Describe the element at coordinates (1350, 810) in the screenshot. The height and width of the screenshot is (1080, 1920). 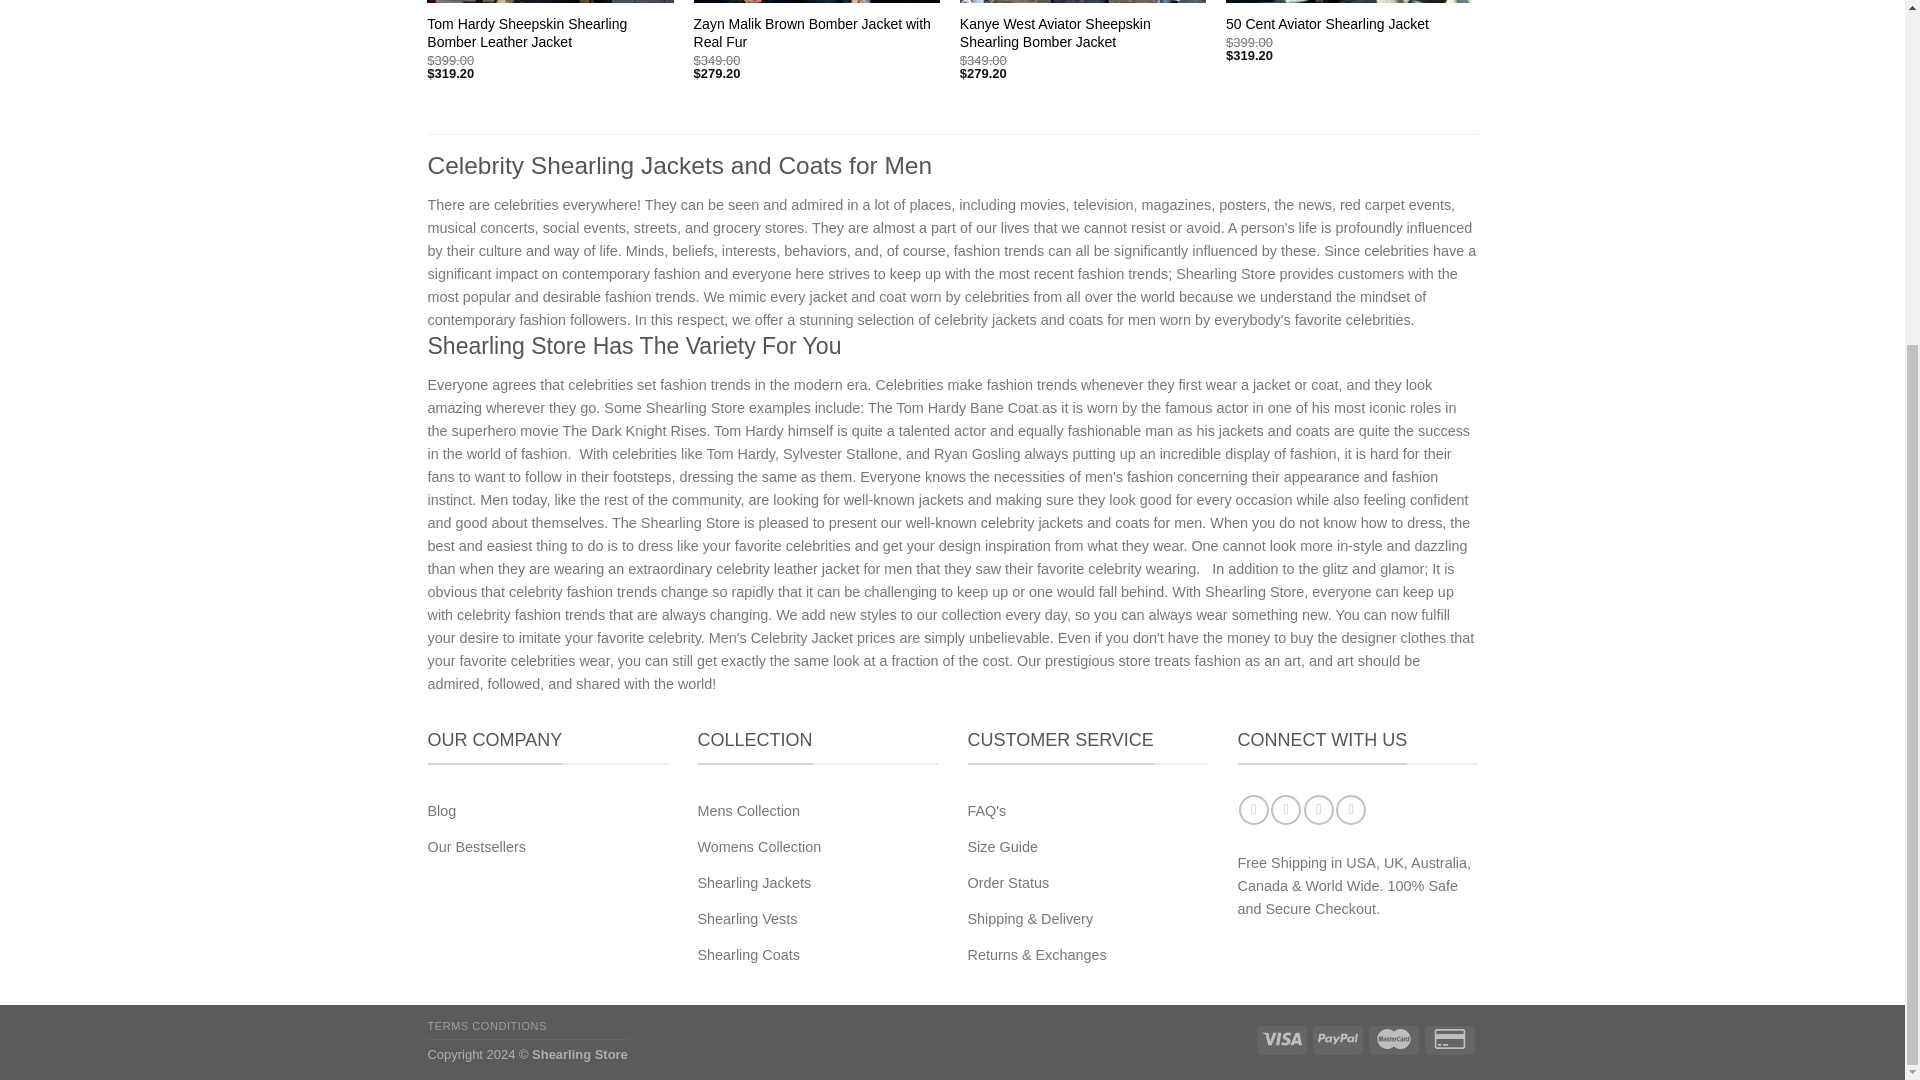
I see `Follow on Pinterest` at that location.